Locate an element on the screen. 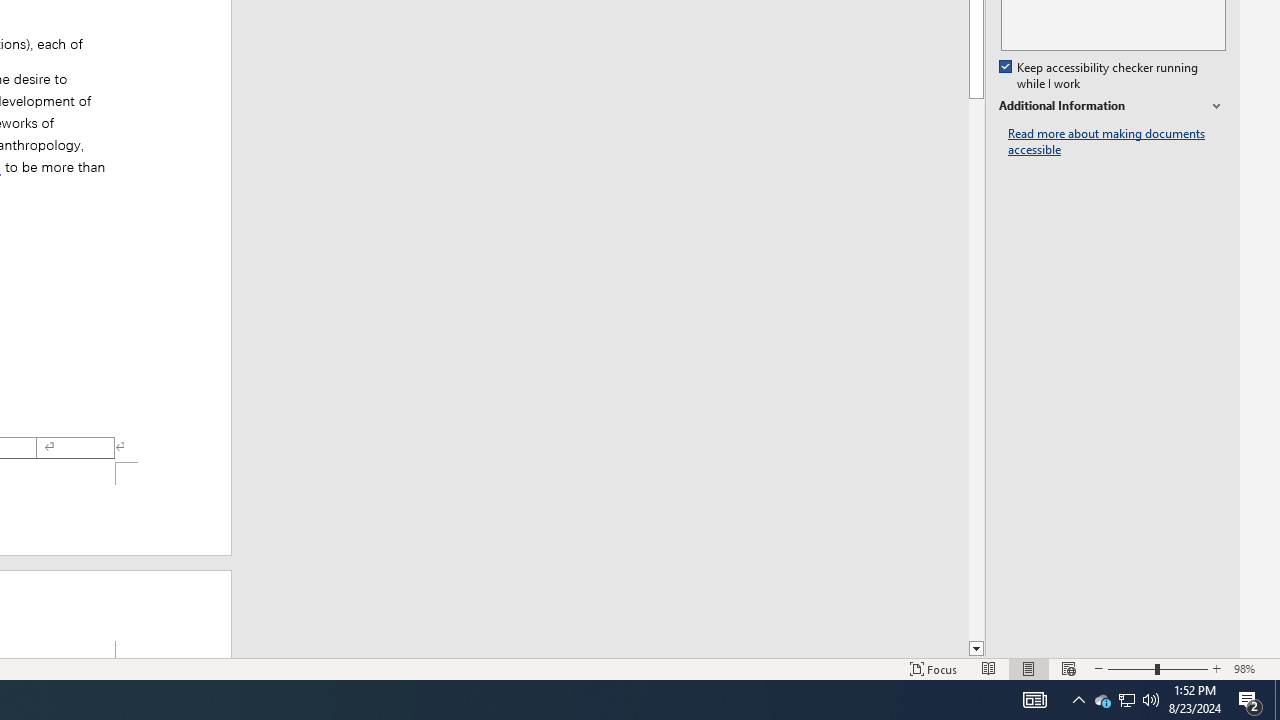 The image size is (1280, 720). Read more about making documents accessible is located at coordinates (1117, 142).